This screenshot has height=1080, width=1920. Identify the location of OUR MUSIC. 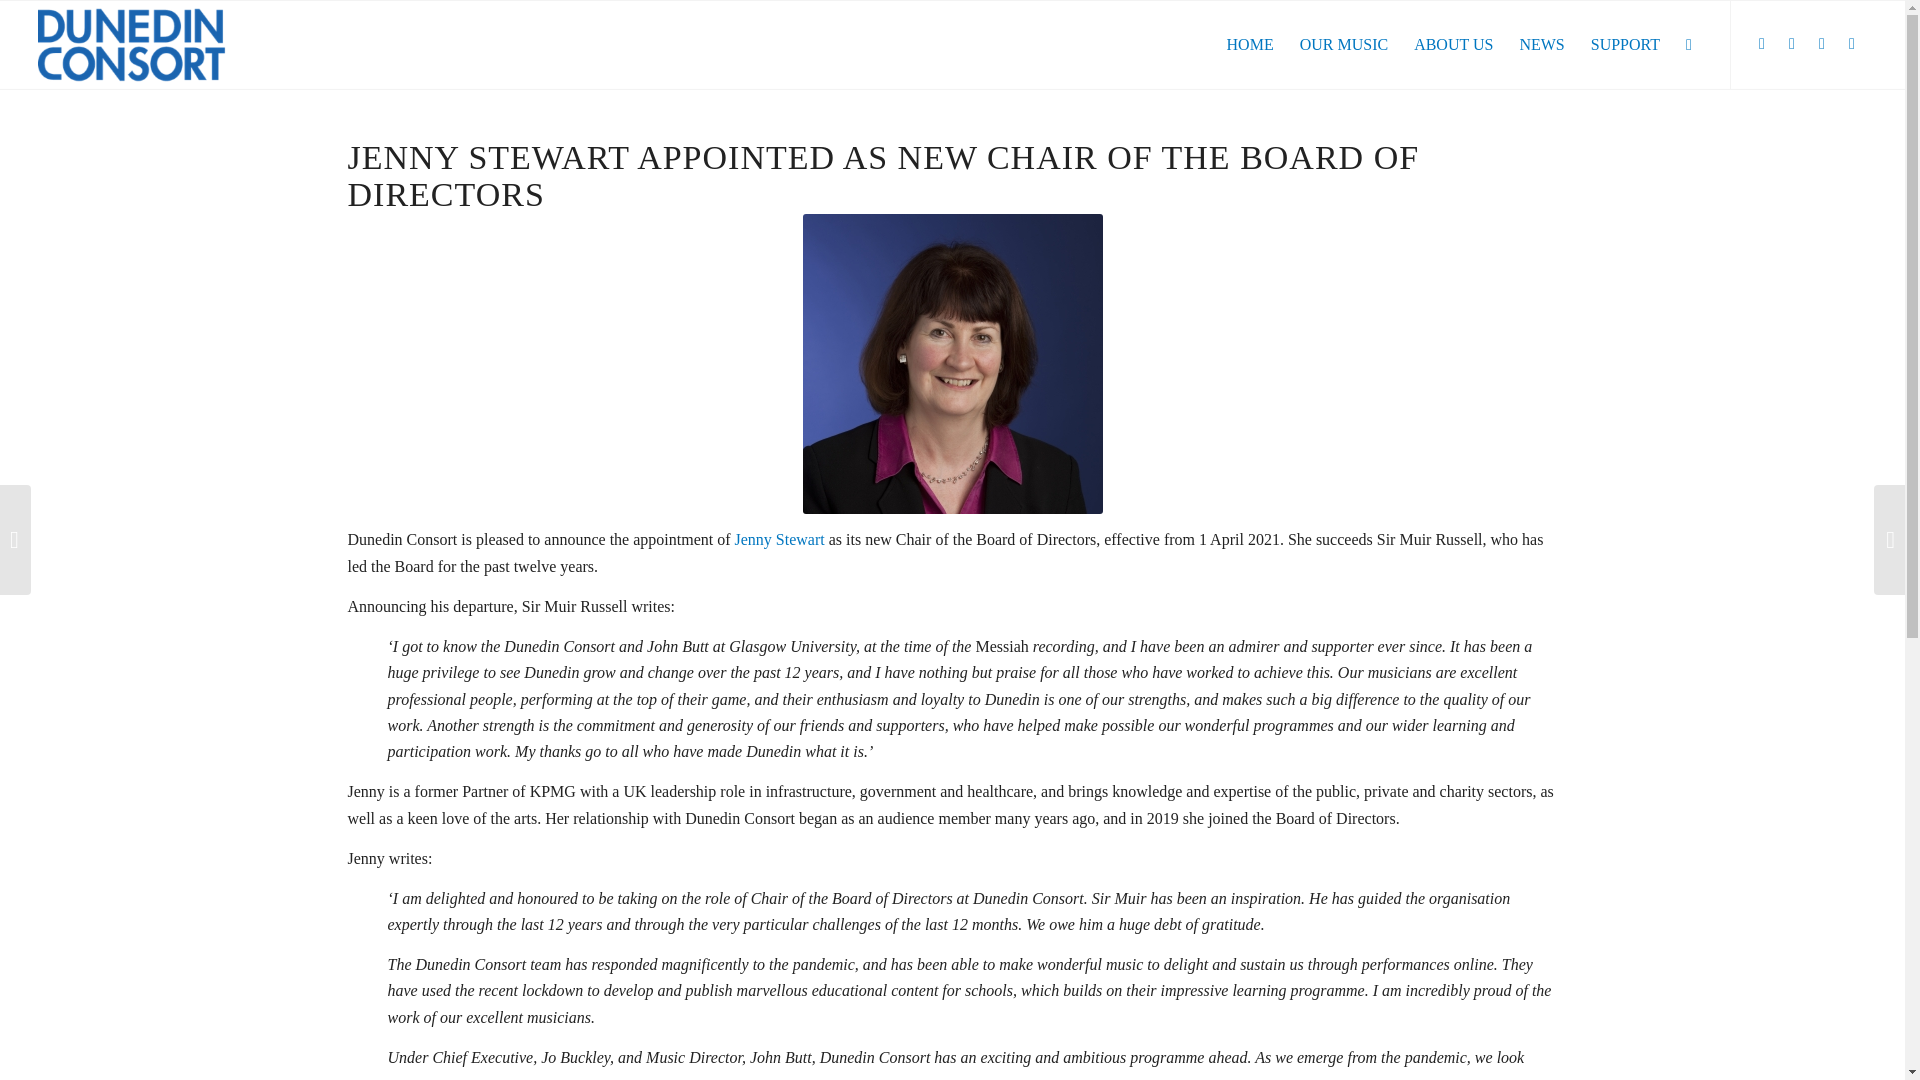
(1344, 44).